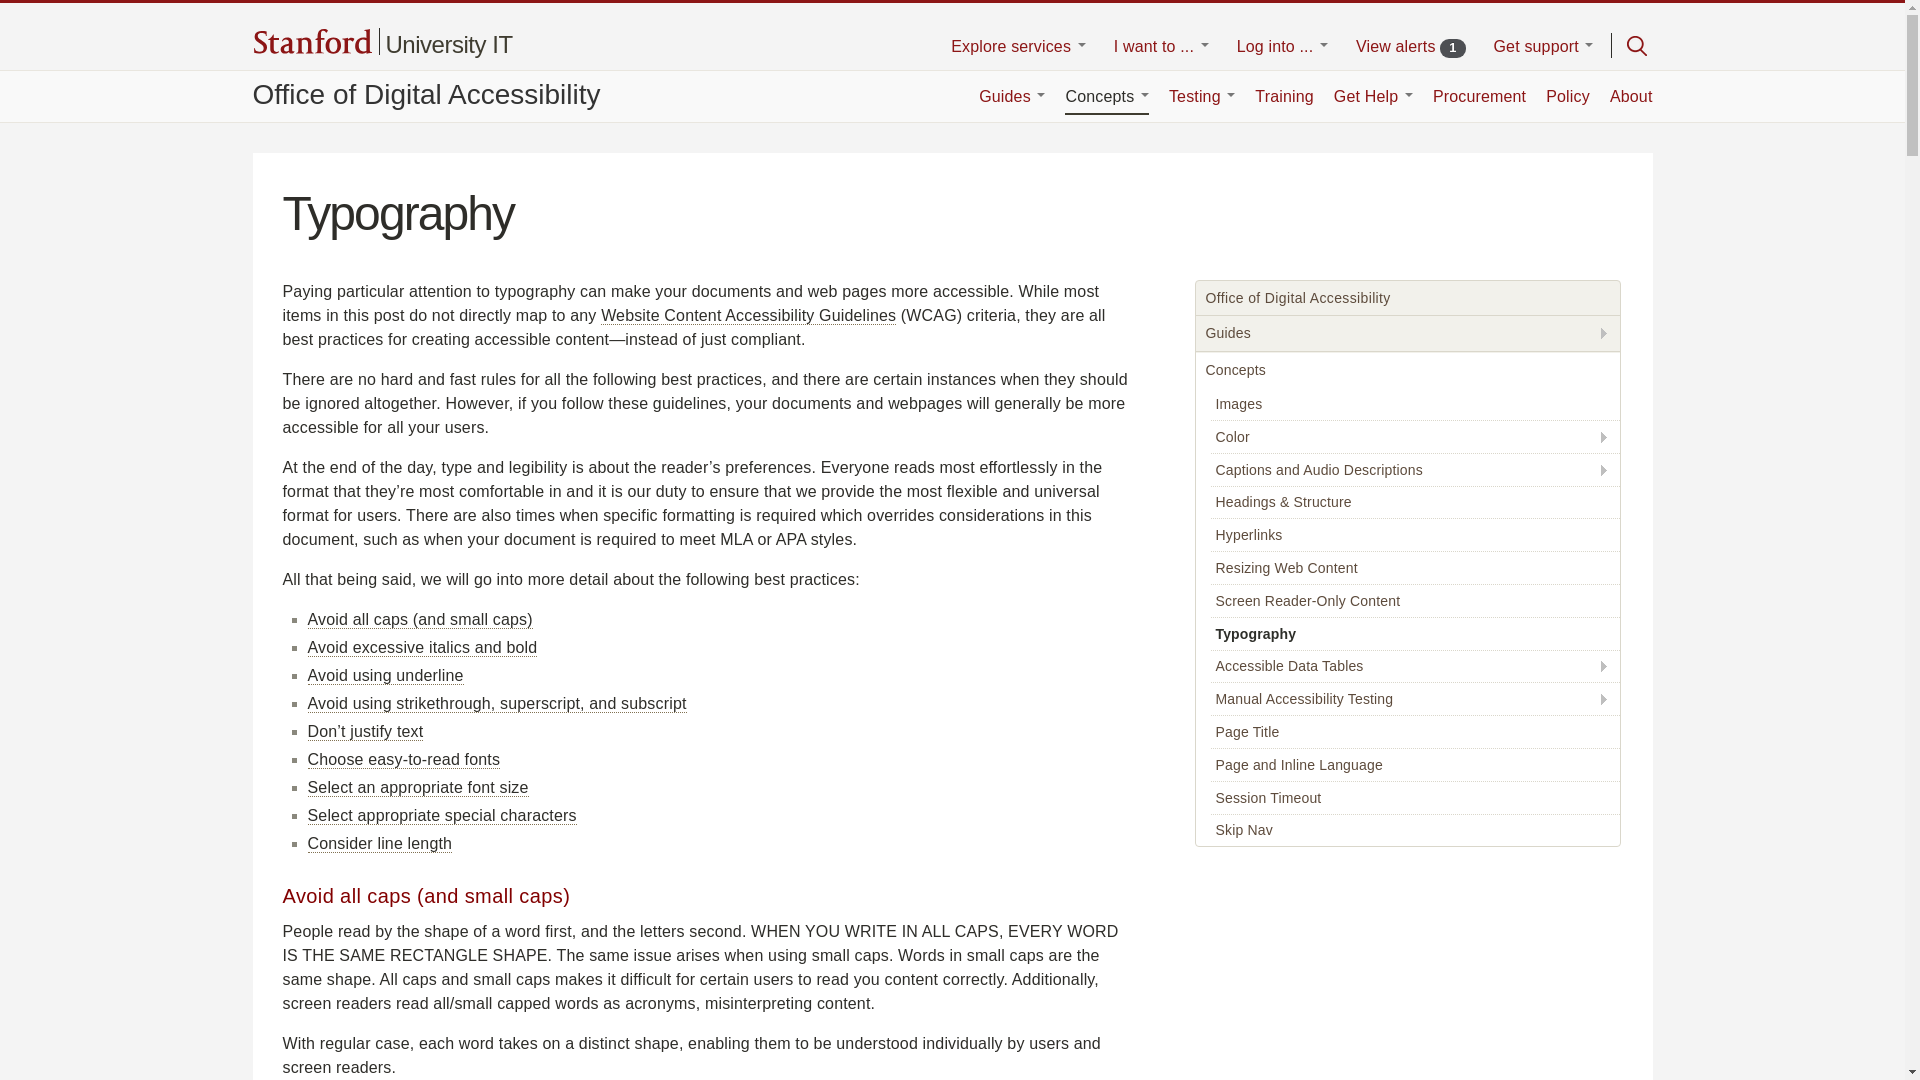 This screenshot has height=1080, width=1920. Describe the element at coordinates (448, 44) in the screenshot. I see `Log into ...` at that location.